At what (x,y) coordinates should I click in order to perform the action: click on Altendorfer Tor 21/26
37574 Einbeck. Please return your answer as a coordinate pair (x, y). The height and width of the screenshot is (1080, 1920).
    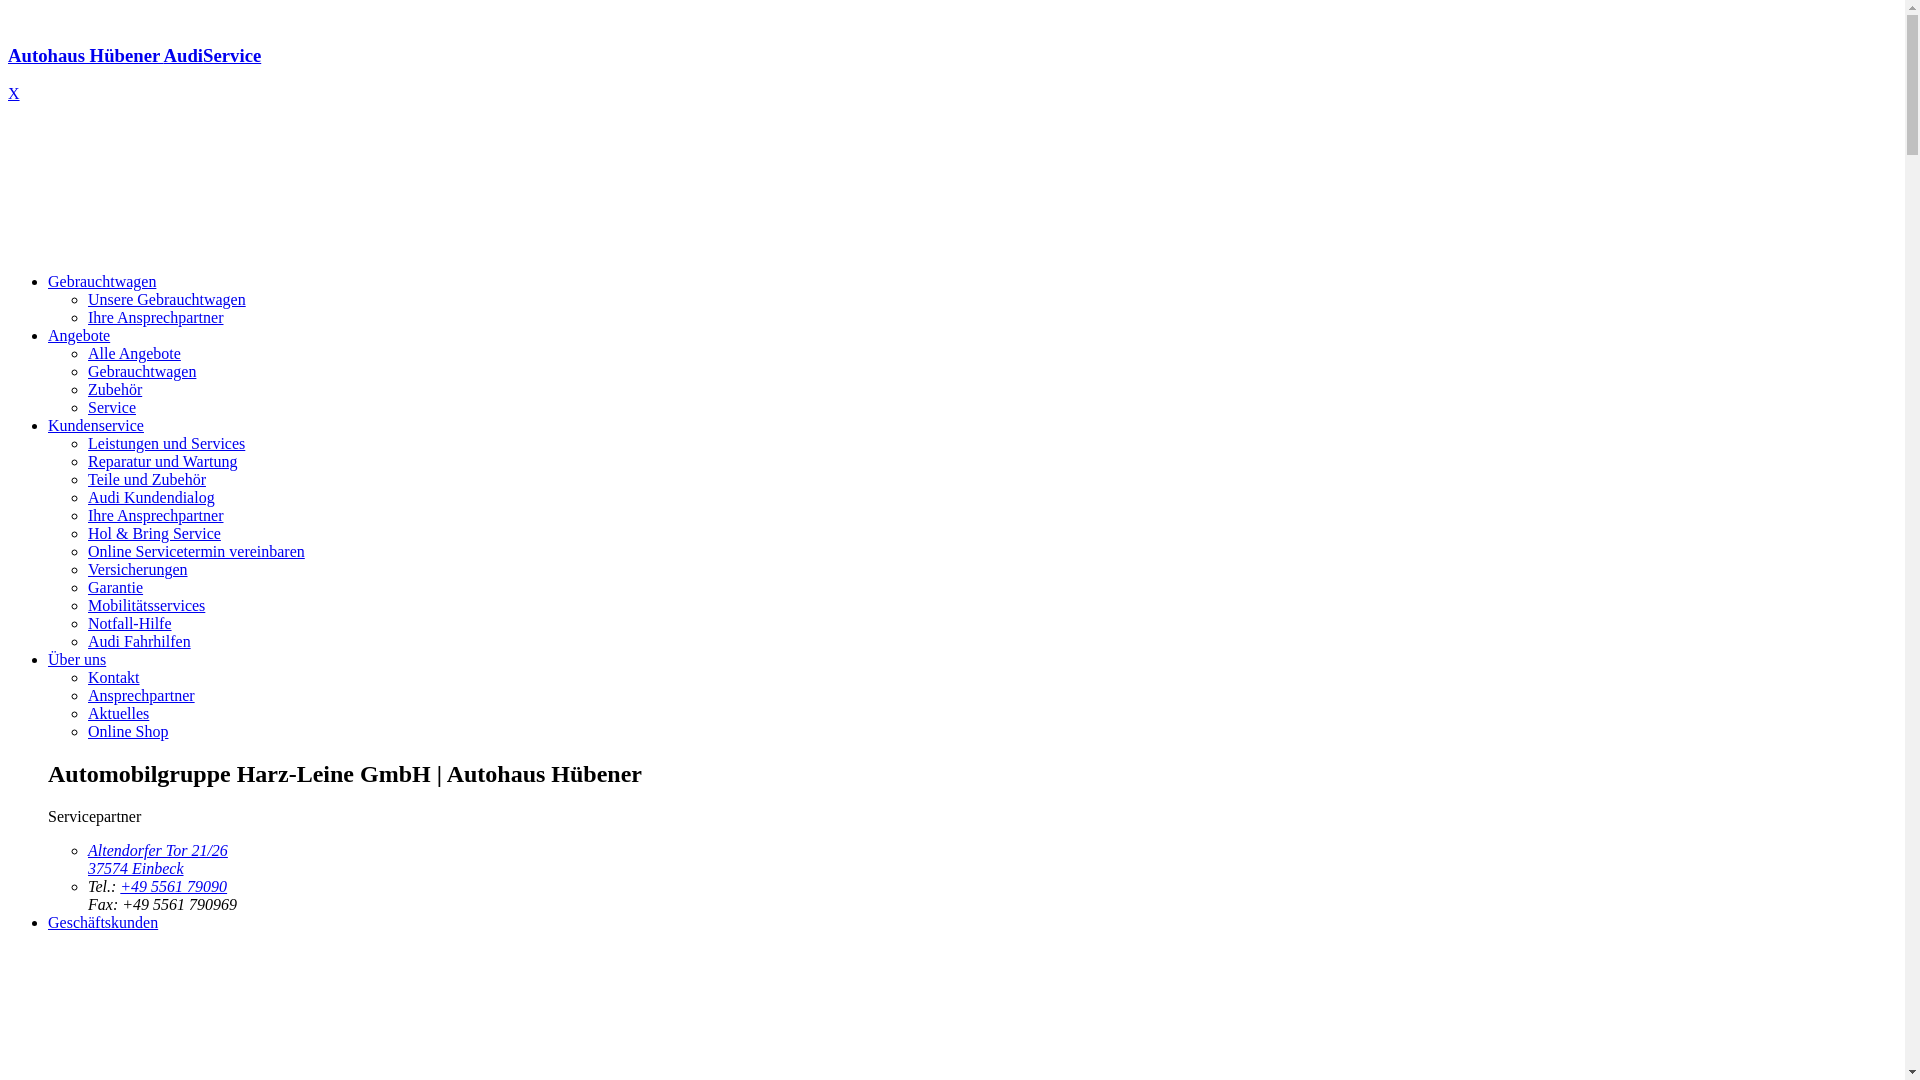
    Looking at the image, I should click on (158, 860).